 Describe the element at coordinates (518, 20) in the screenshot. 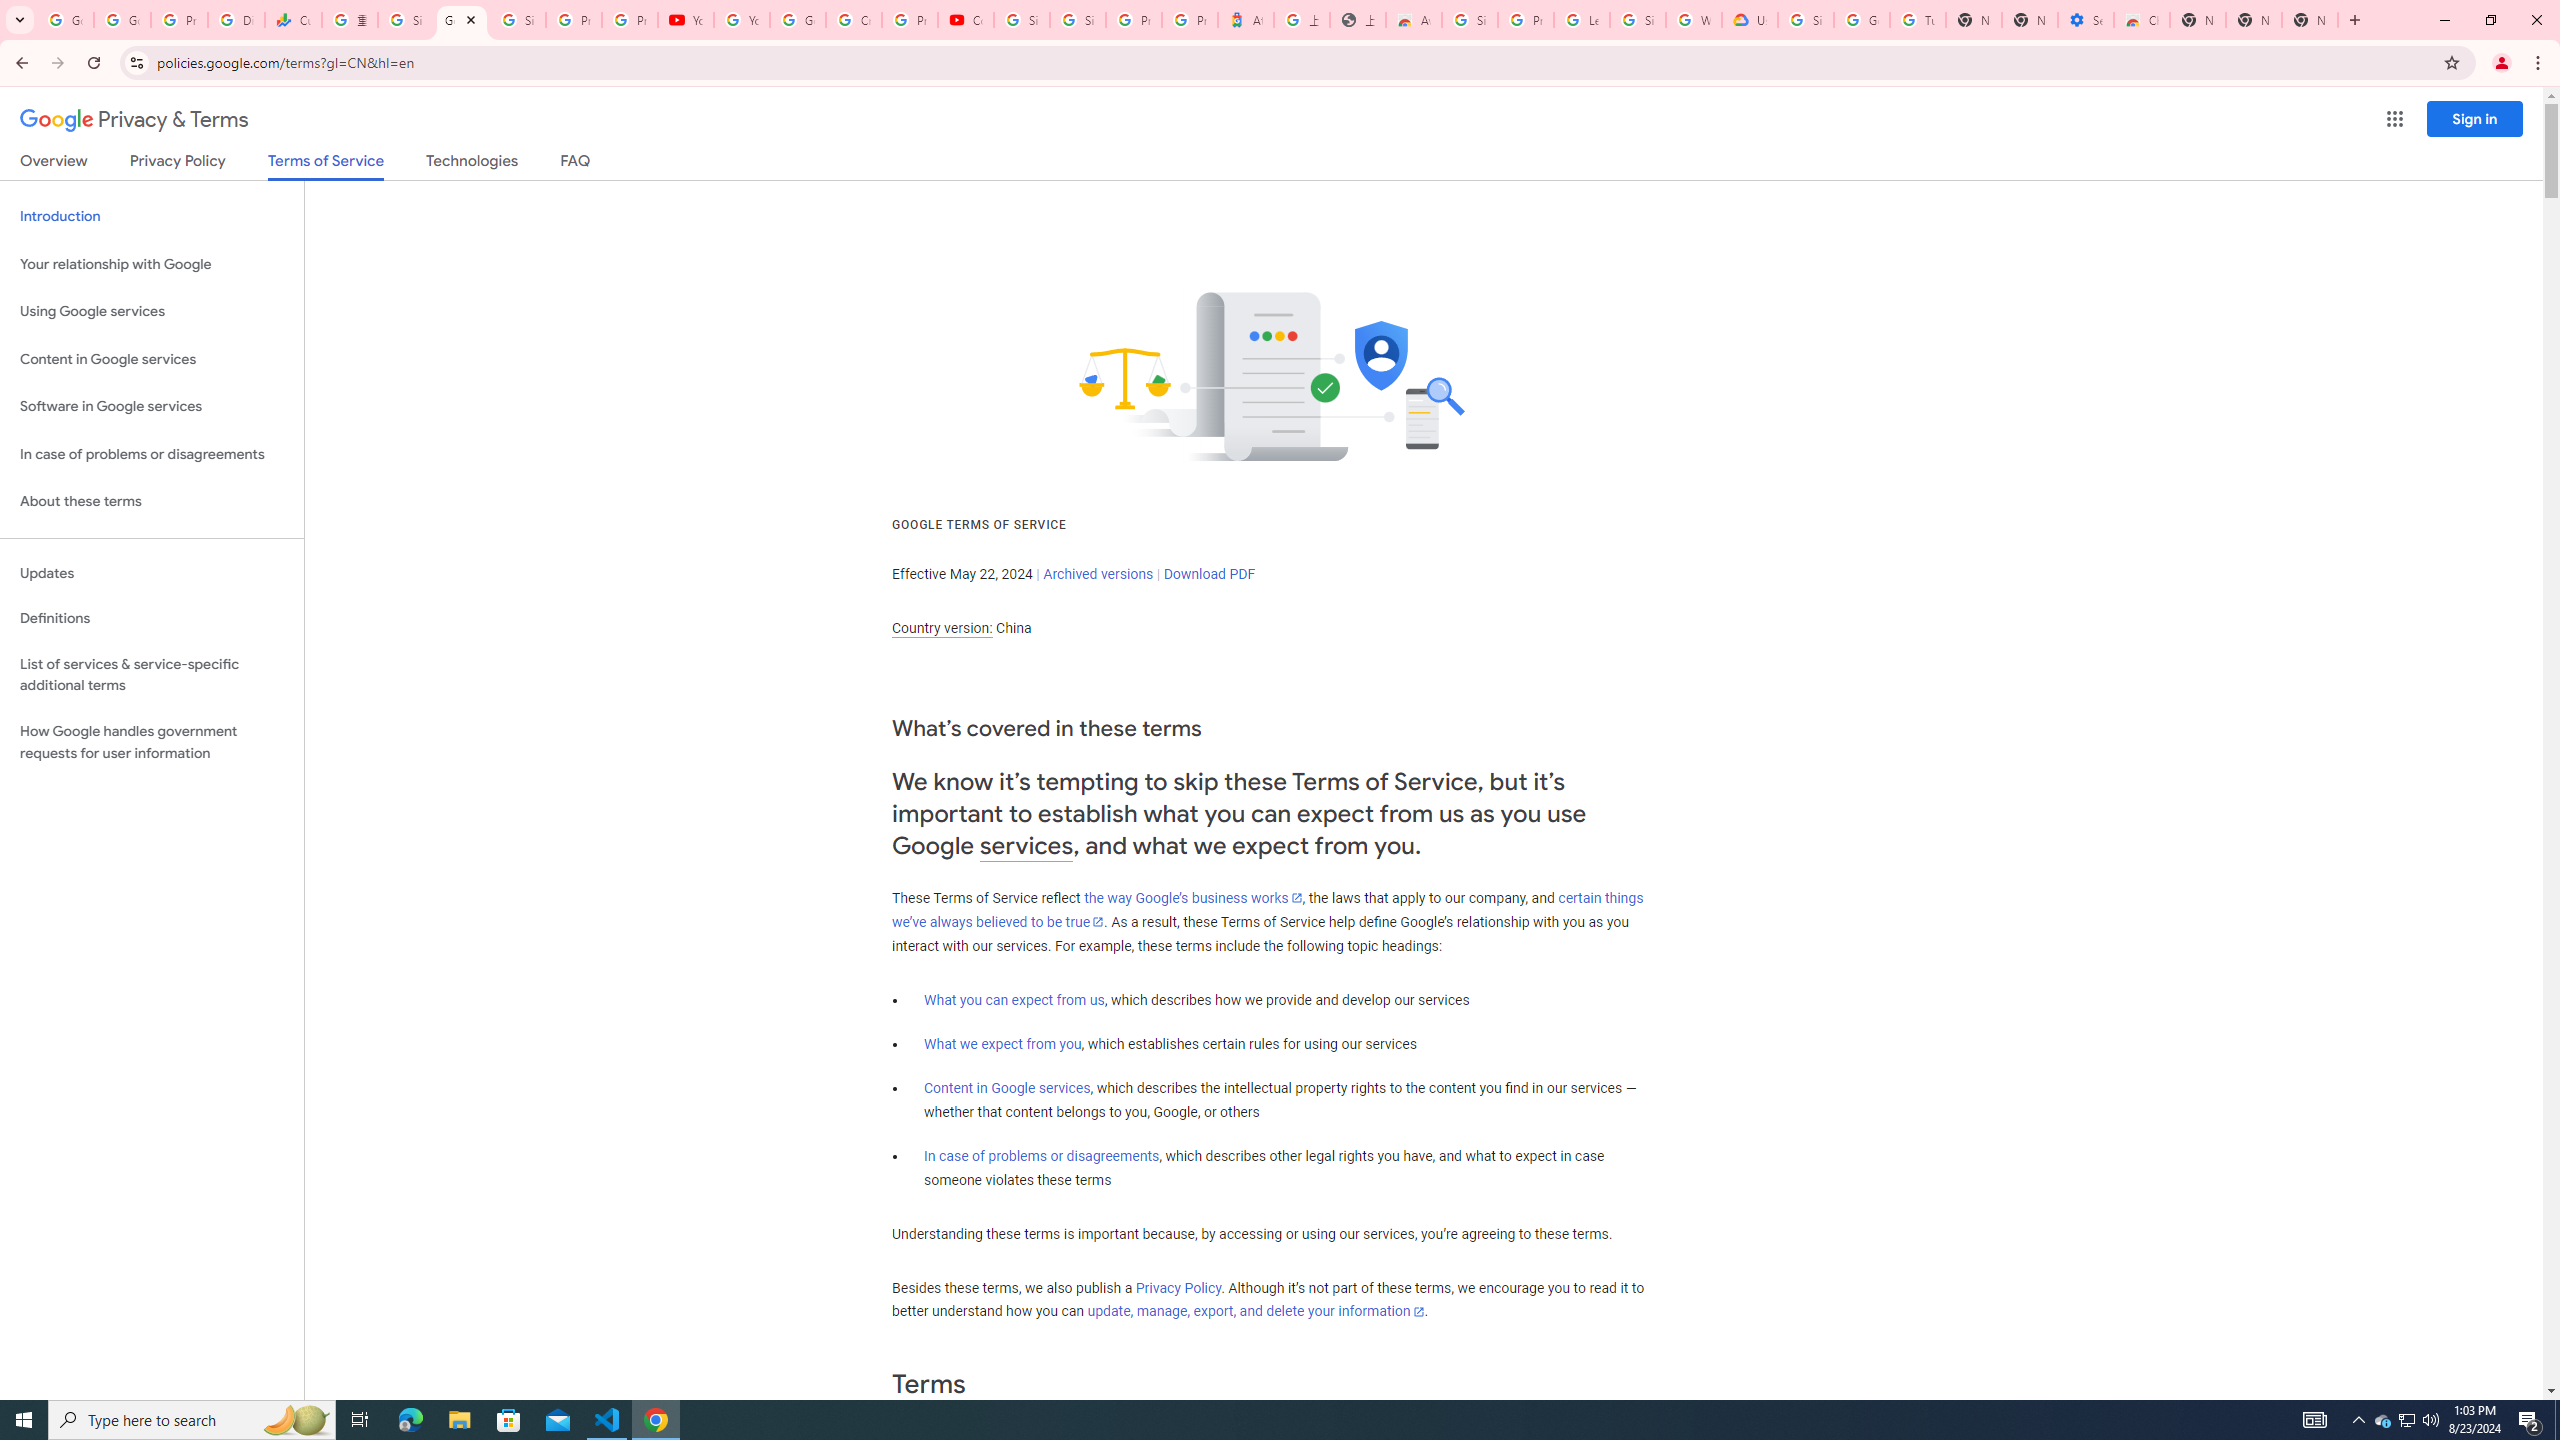

I see `Sign in - Google Accounts` at that location.